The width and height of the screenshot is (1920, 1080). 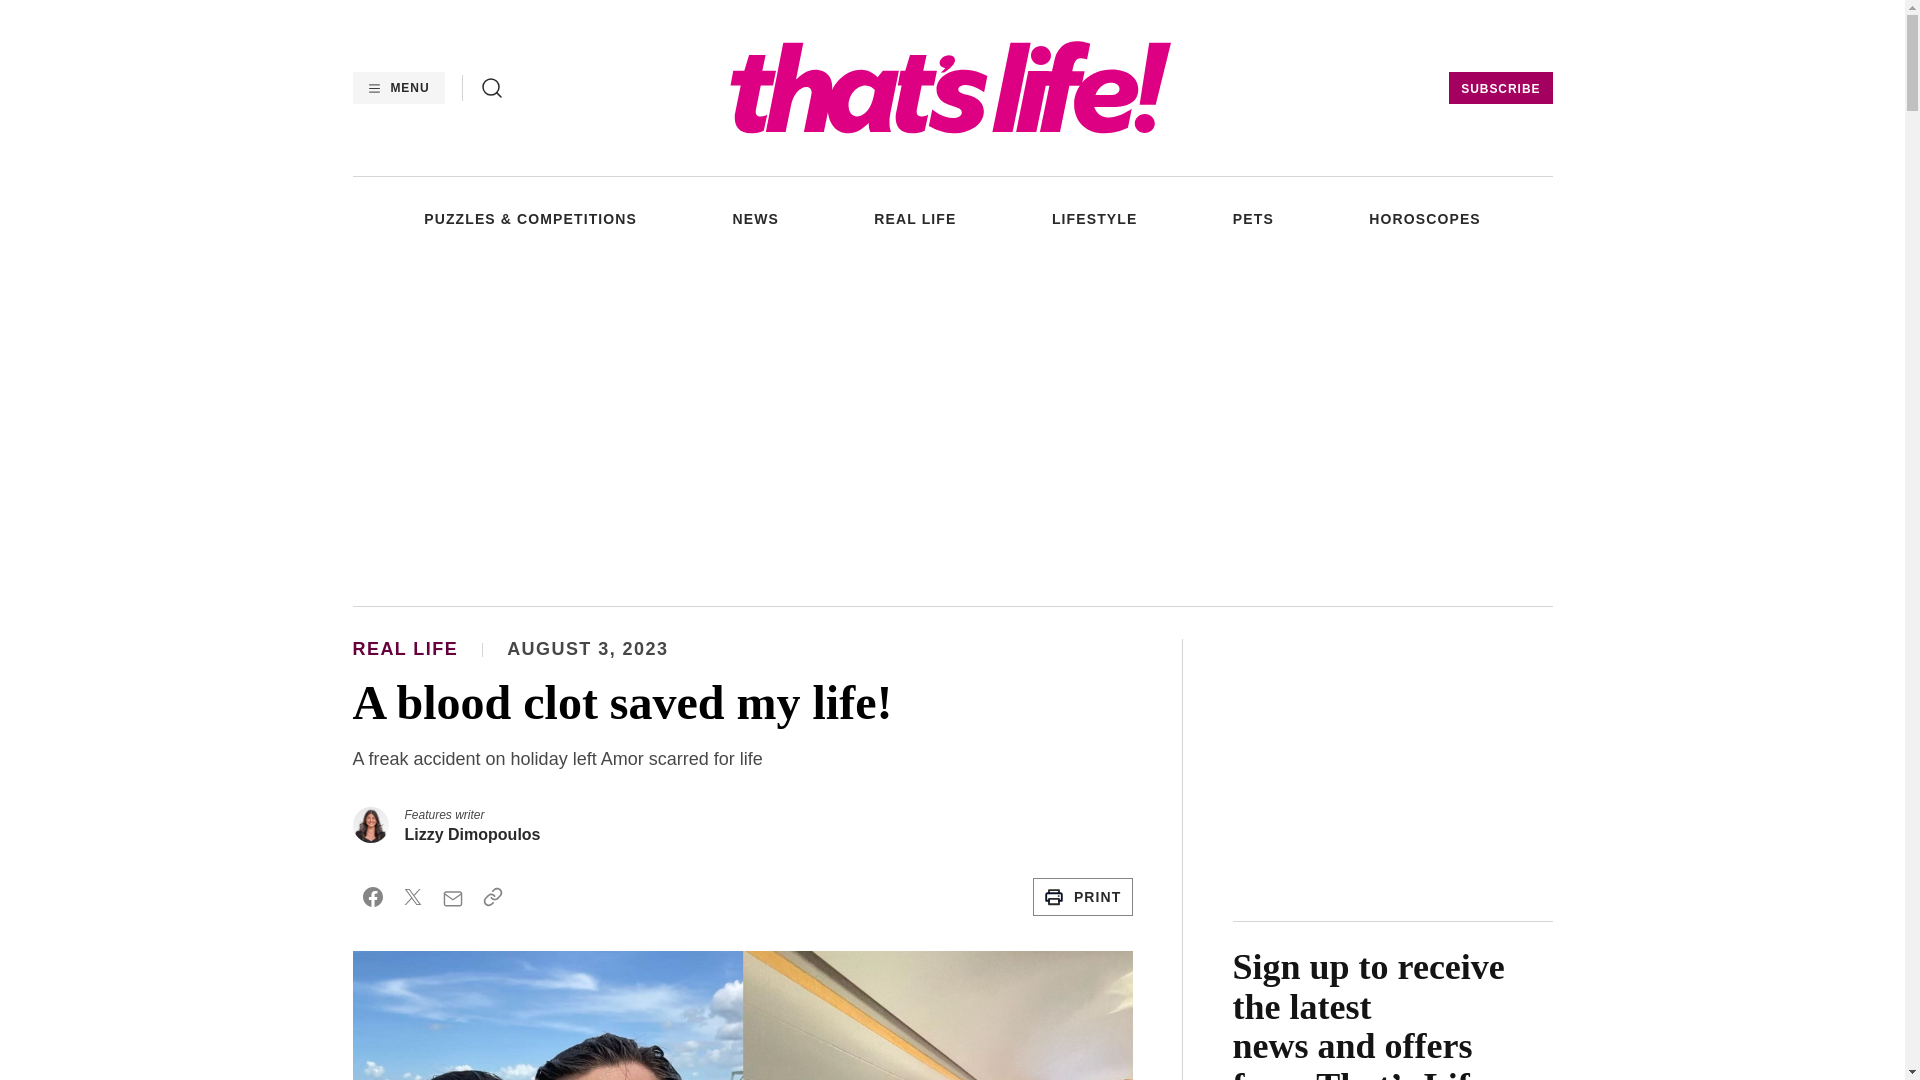 What do you see at coordinates (951, 429) in the screenshot?
I see `3rd party ad content` at bounding box center [951, 429].